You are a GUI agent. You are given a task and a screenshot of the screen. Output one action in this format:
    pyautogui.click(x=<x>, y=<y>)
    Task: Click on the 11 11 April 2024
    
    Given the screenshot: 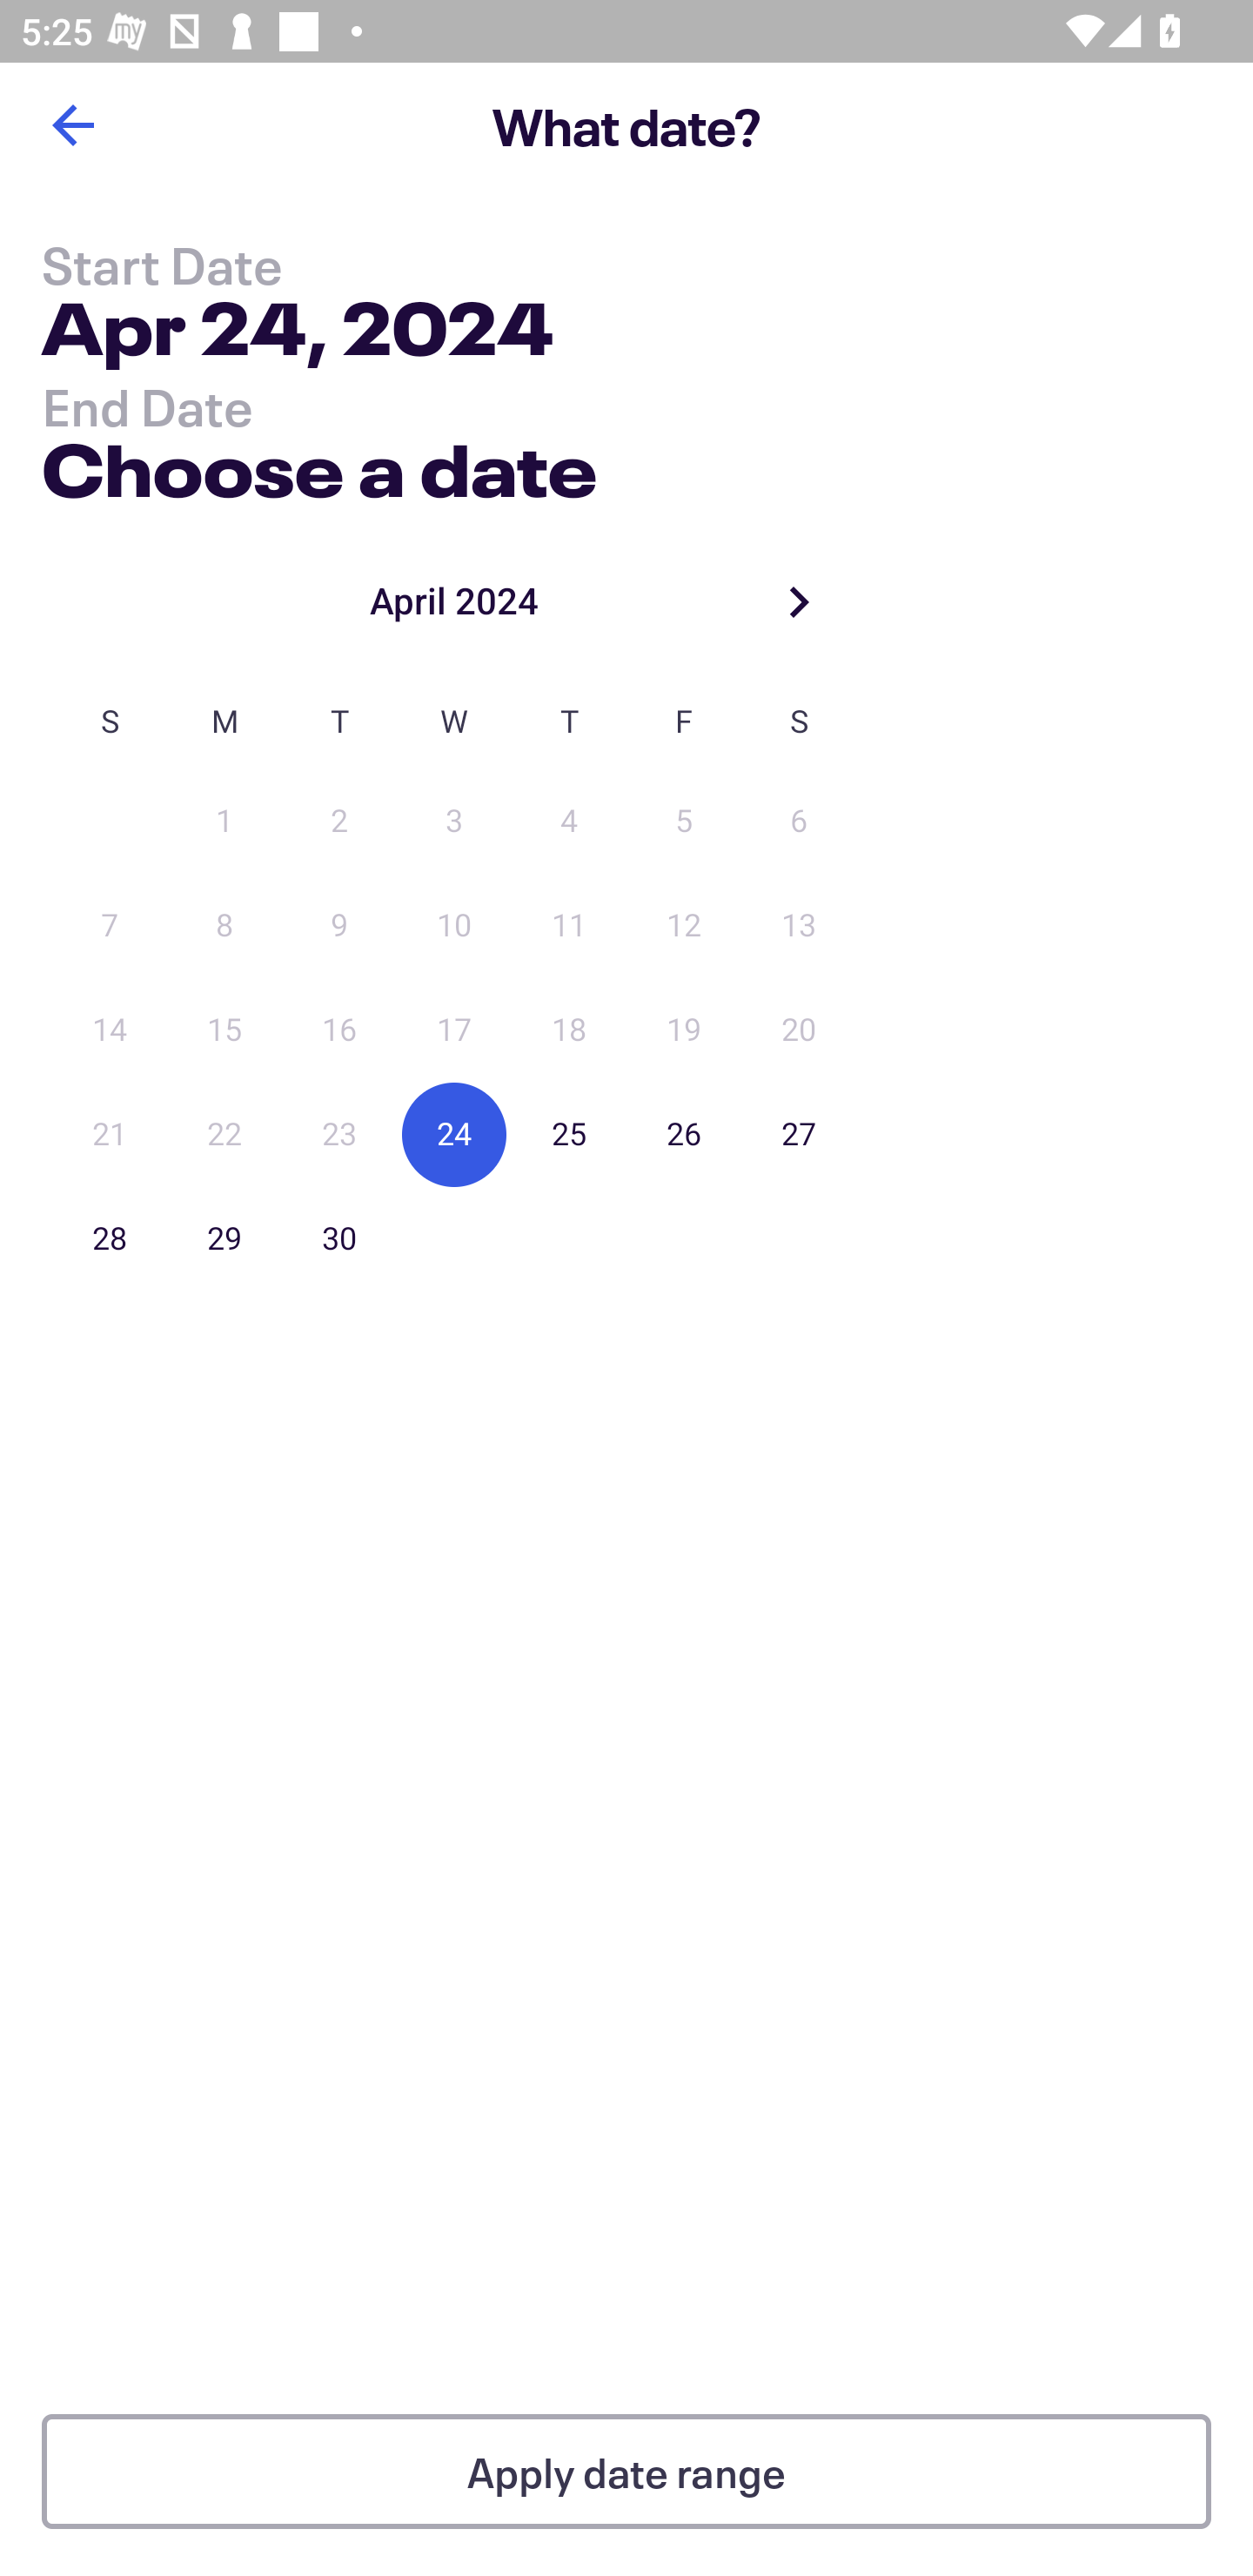 What is the action you would take?
    pyautogui.click(x=569, y=926)
    